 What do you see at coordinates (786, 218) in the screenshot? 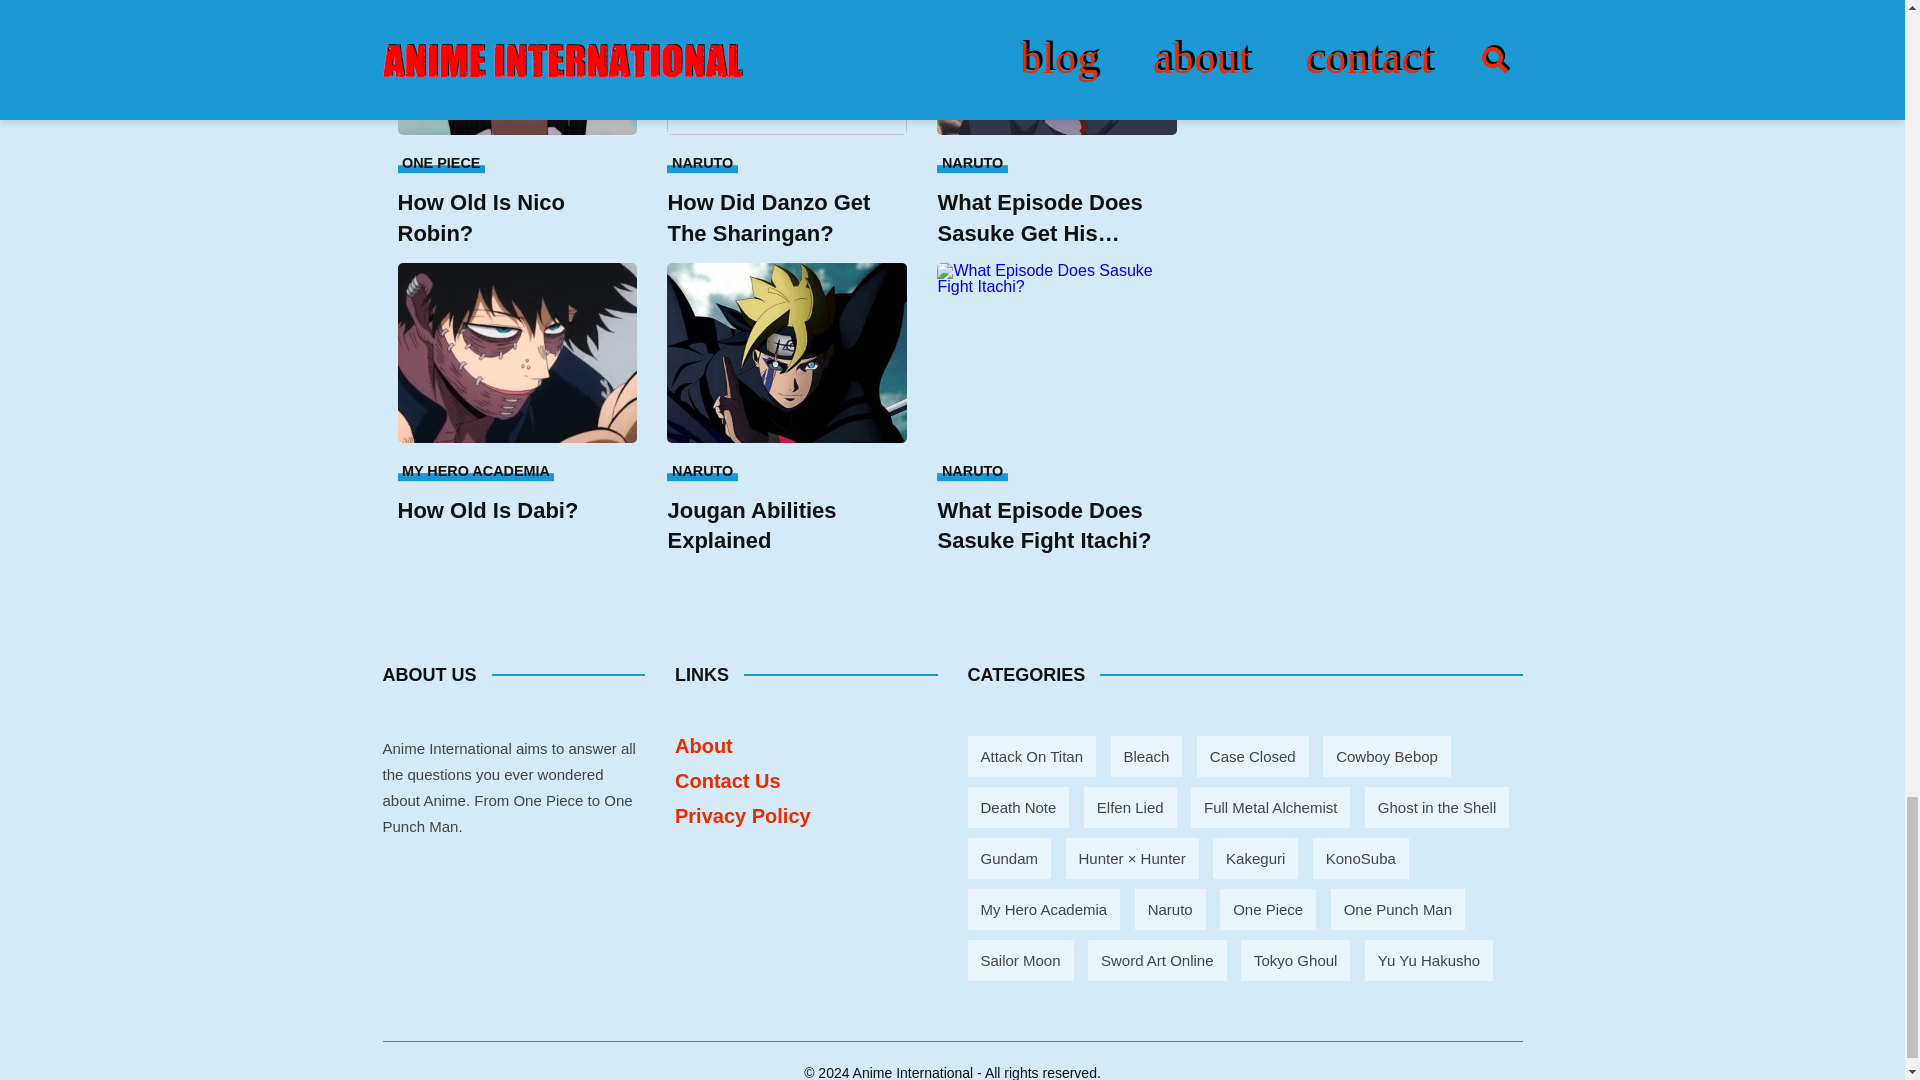
I see `How Did Danzo Get The Sharingan?` at bounding box center [786, 218].